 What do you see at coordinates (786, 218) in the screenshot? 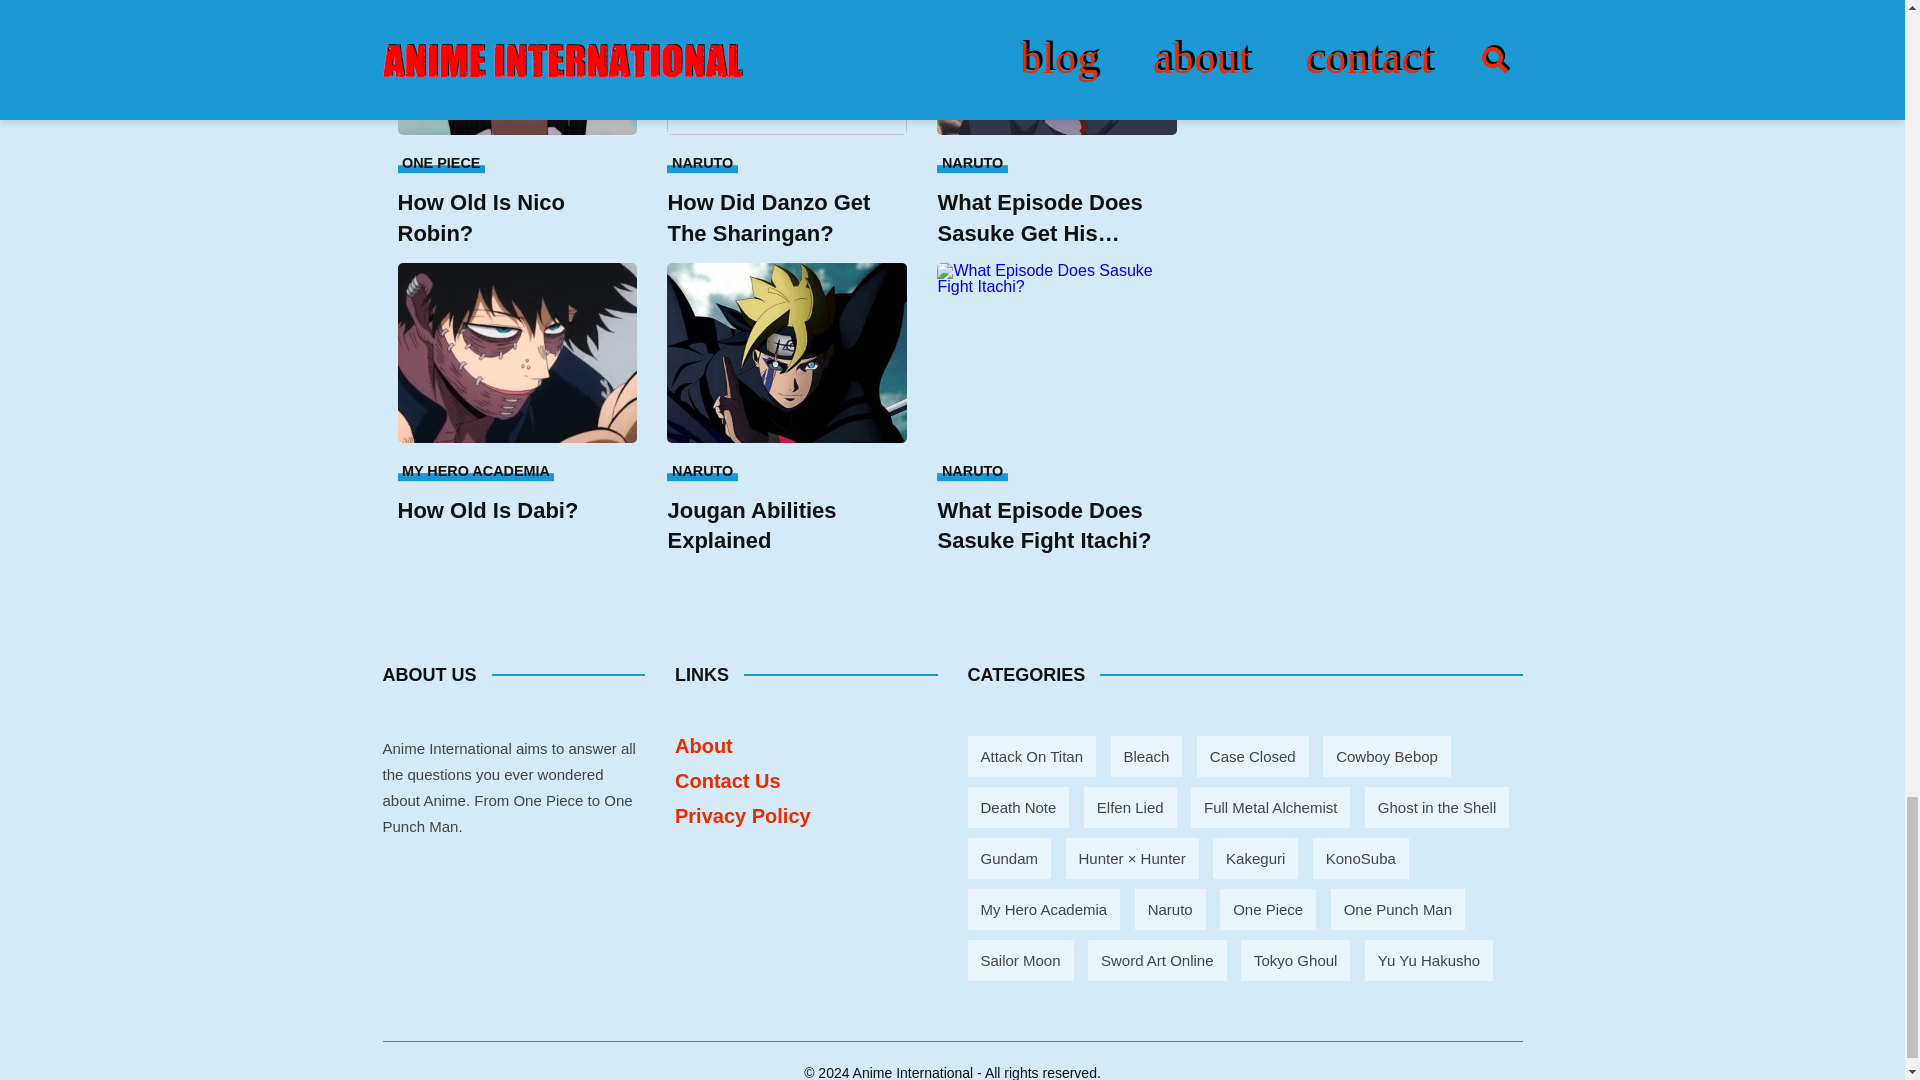
I see `How Did Danzo Get The Sharingan?` at bounding box center [786, 218].